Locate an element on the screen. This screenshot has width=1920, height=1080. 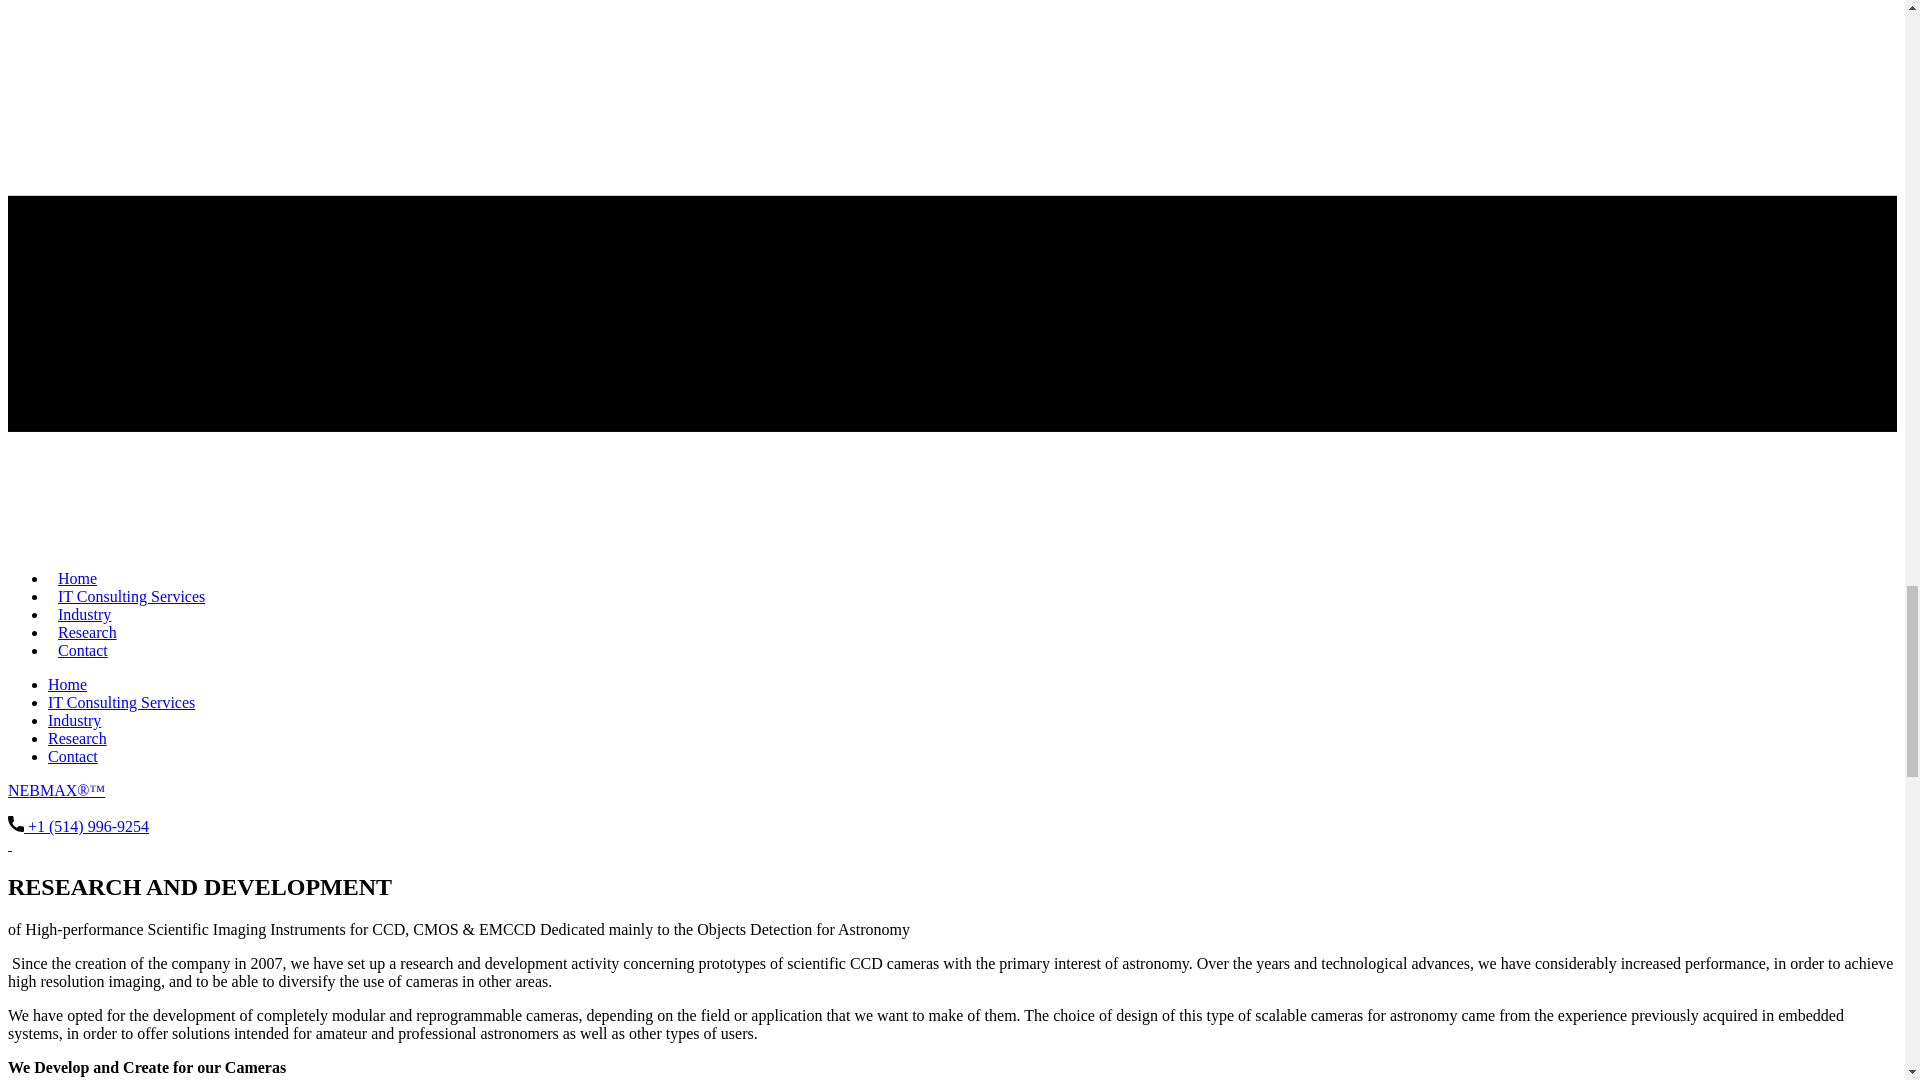
Home is located at coordinates (67, 684).